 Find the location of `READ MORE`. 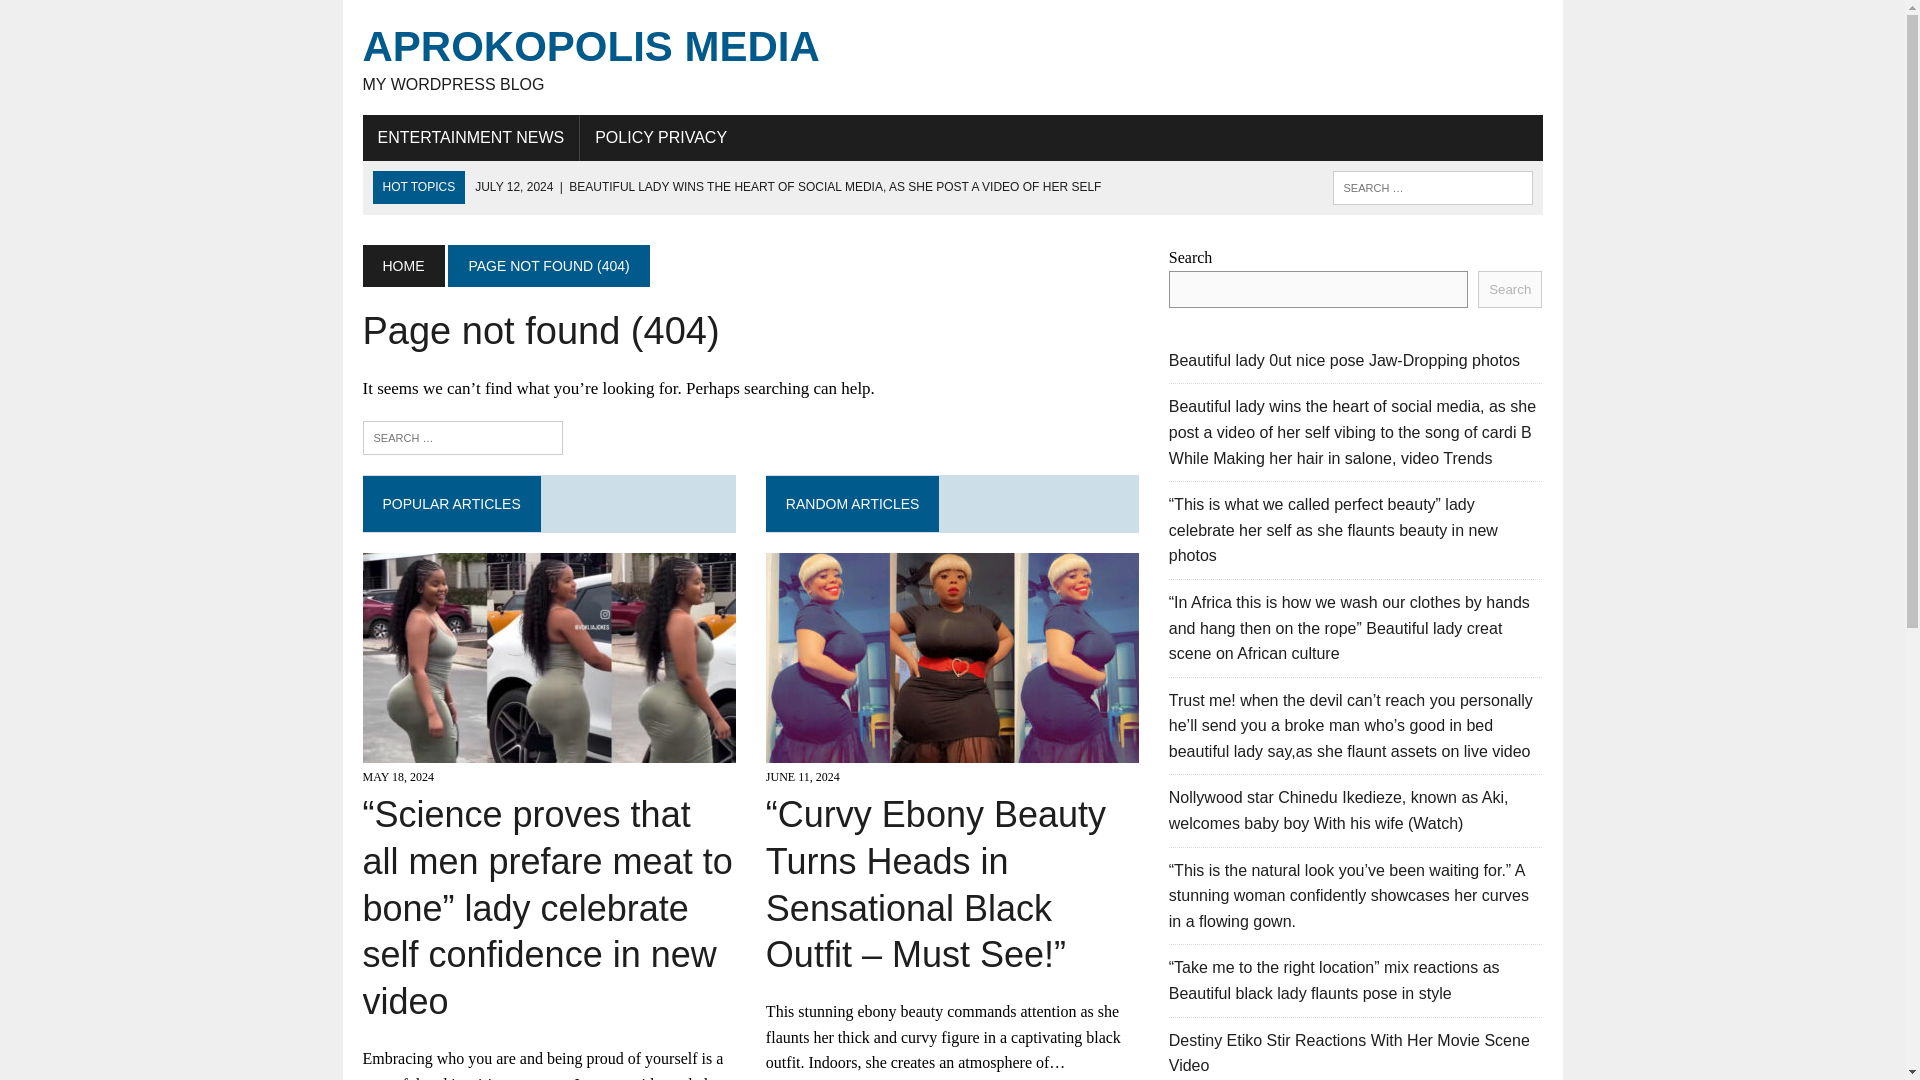

READ MORE is located at coordinates (952, 1078).